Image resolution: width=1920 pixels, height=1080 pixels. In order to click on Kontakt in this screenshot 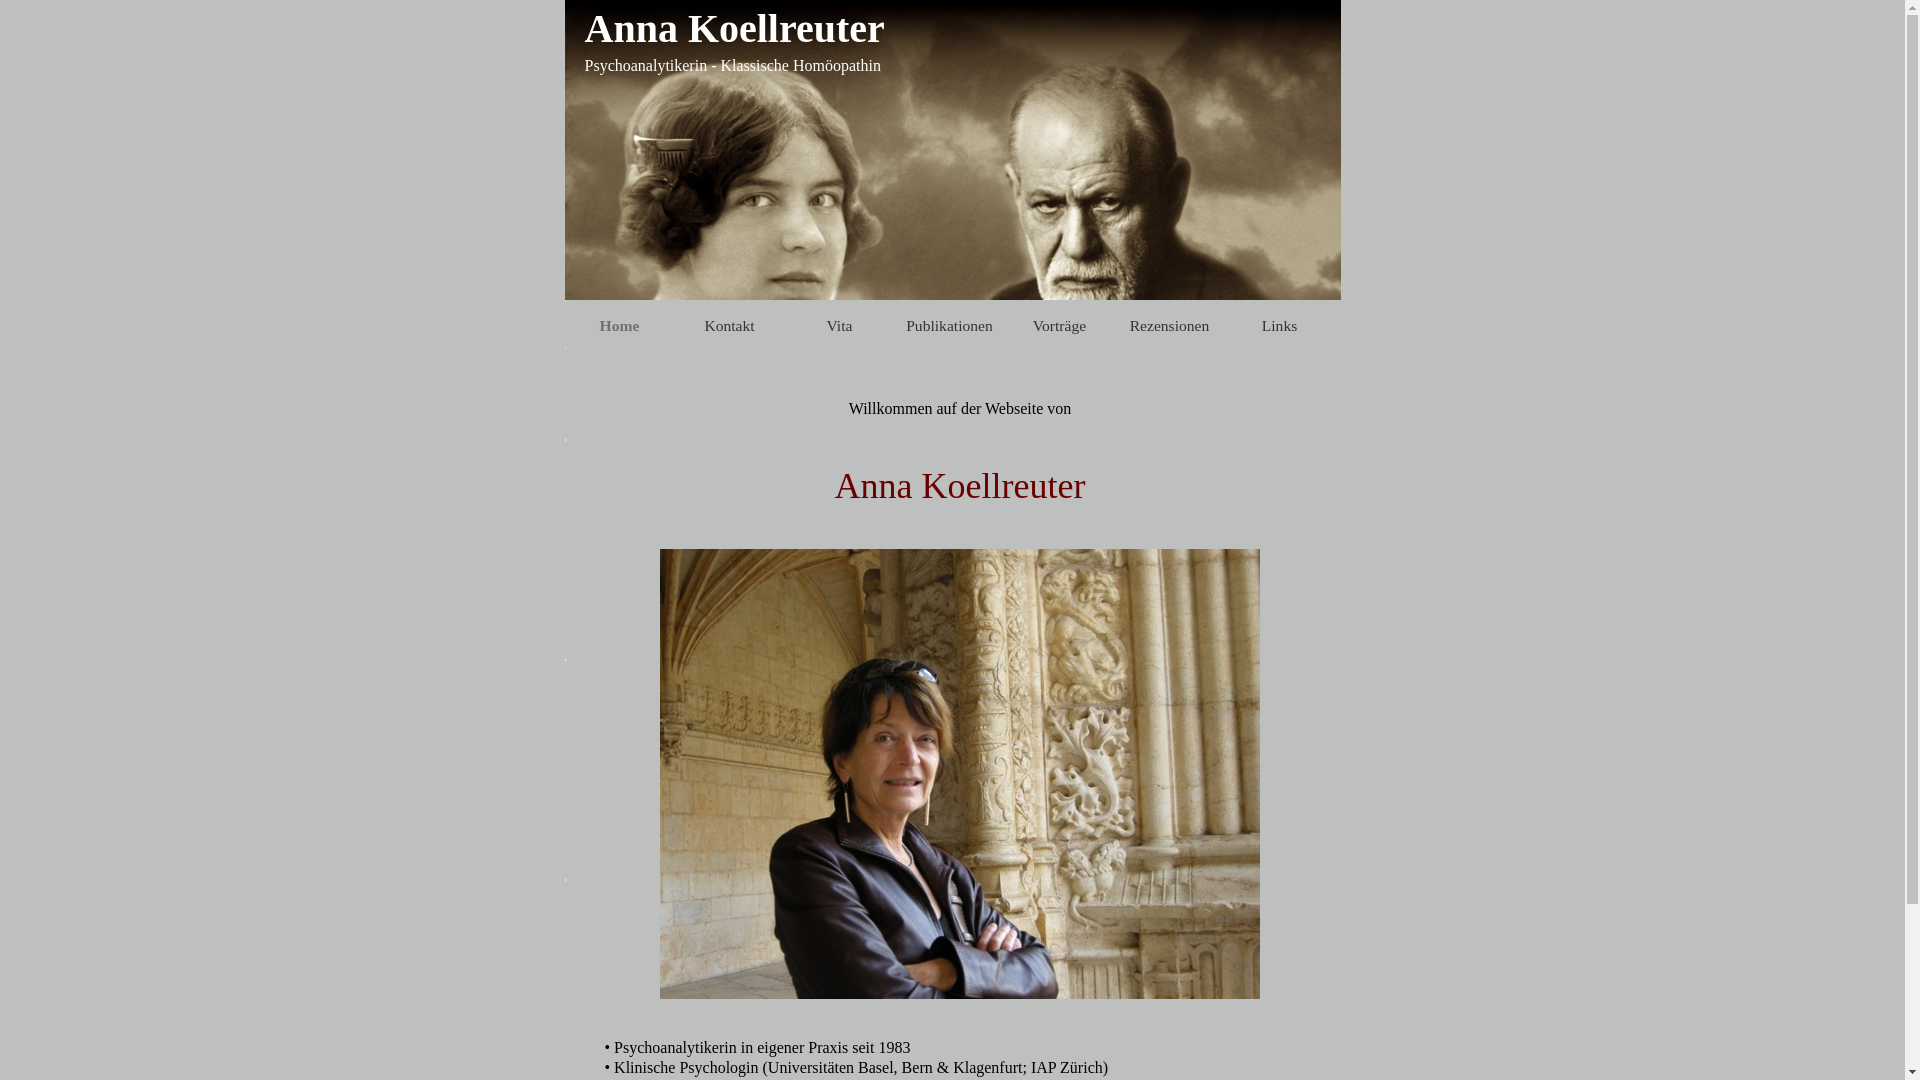, I will do `click(729, 324)`.